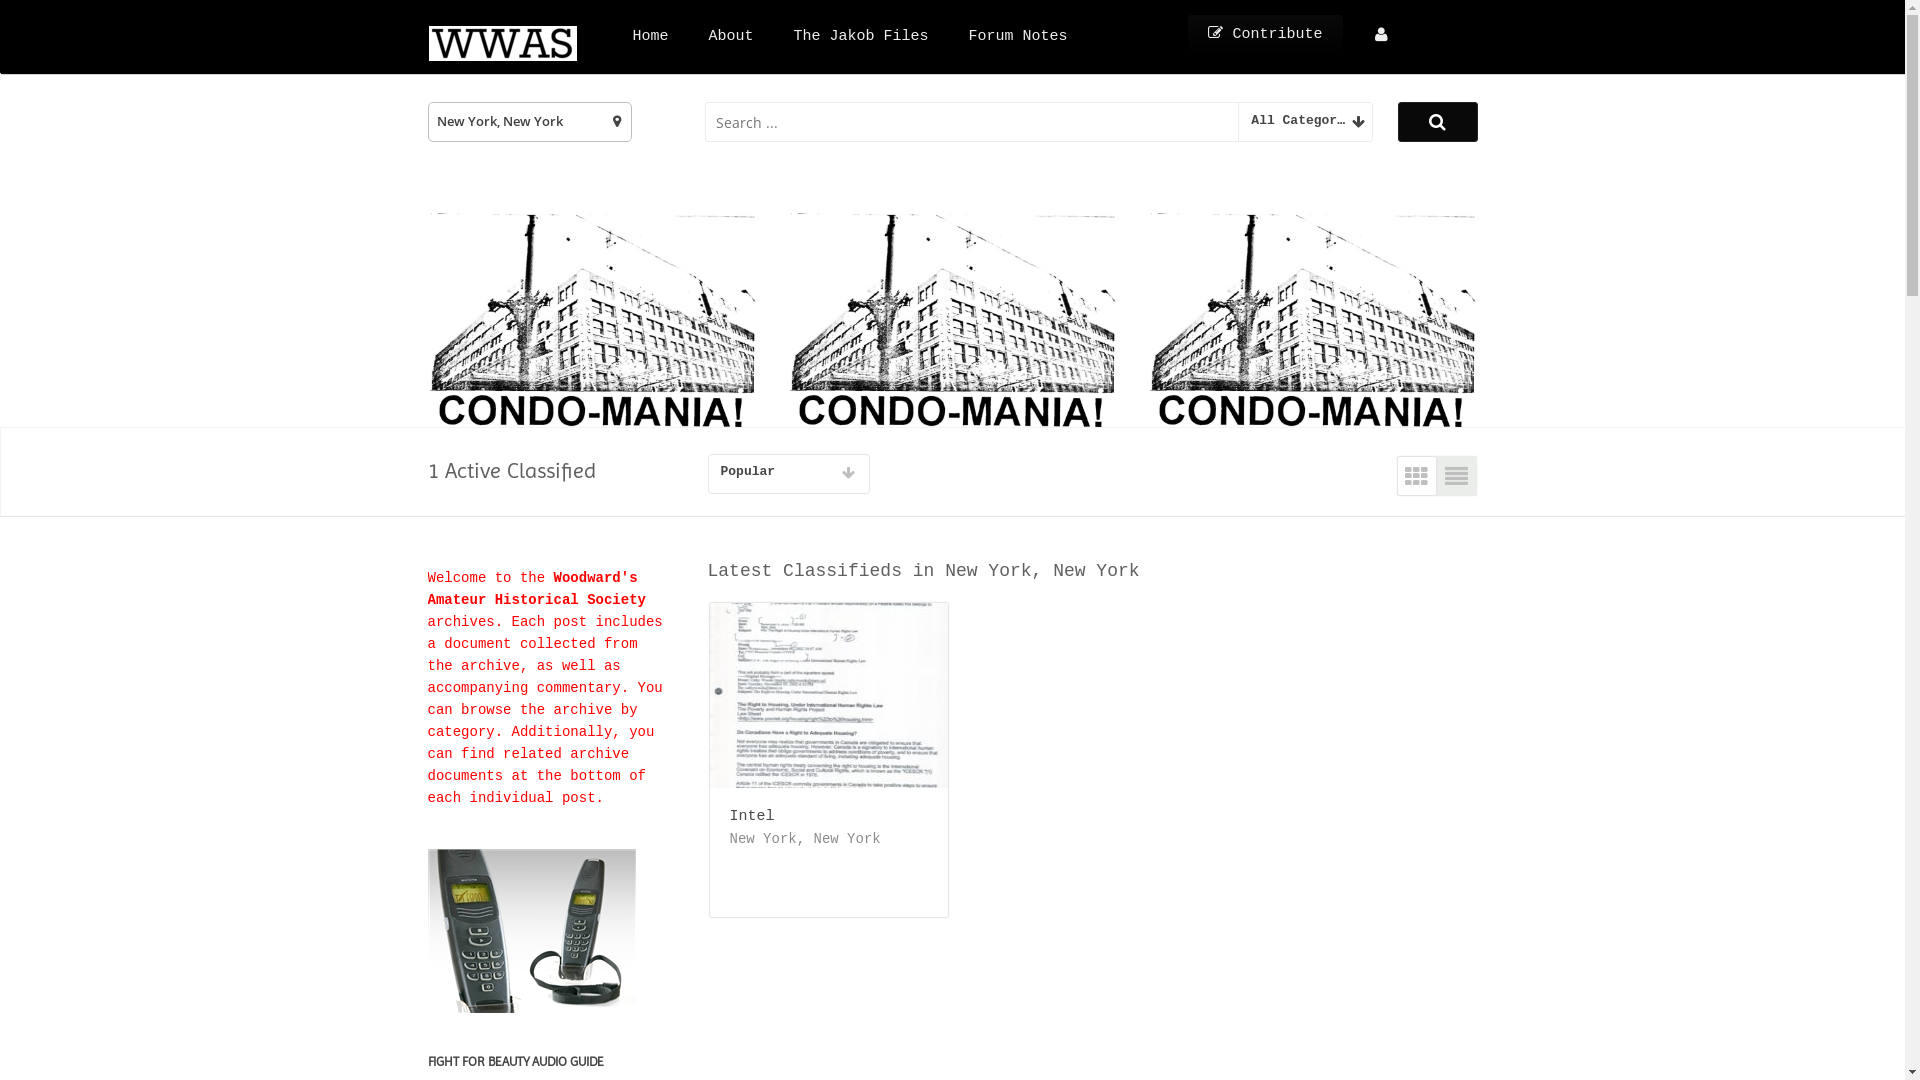 Image resolution: width=1920 pixels, height=1080 pixels. I want to click on Popular, so click(789, 474).